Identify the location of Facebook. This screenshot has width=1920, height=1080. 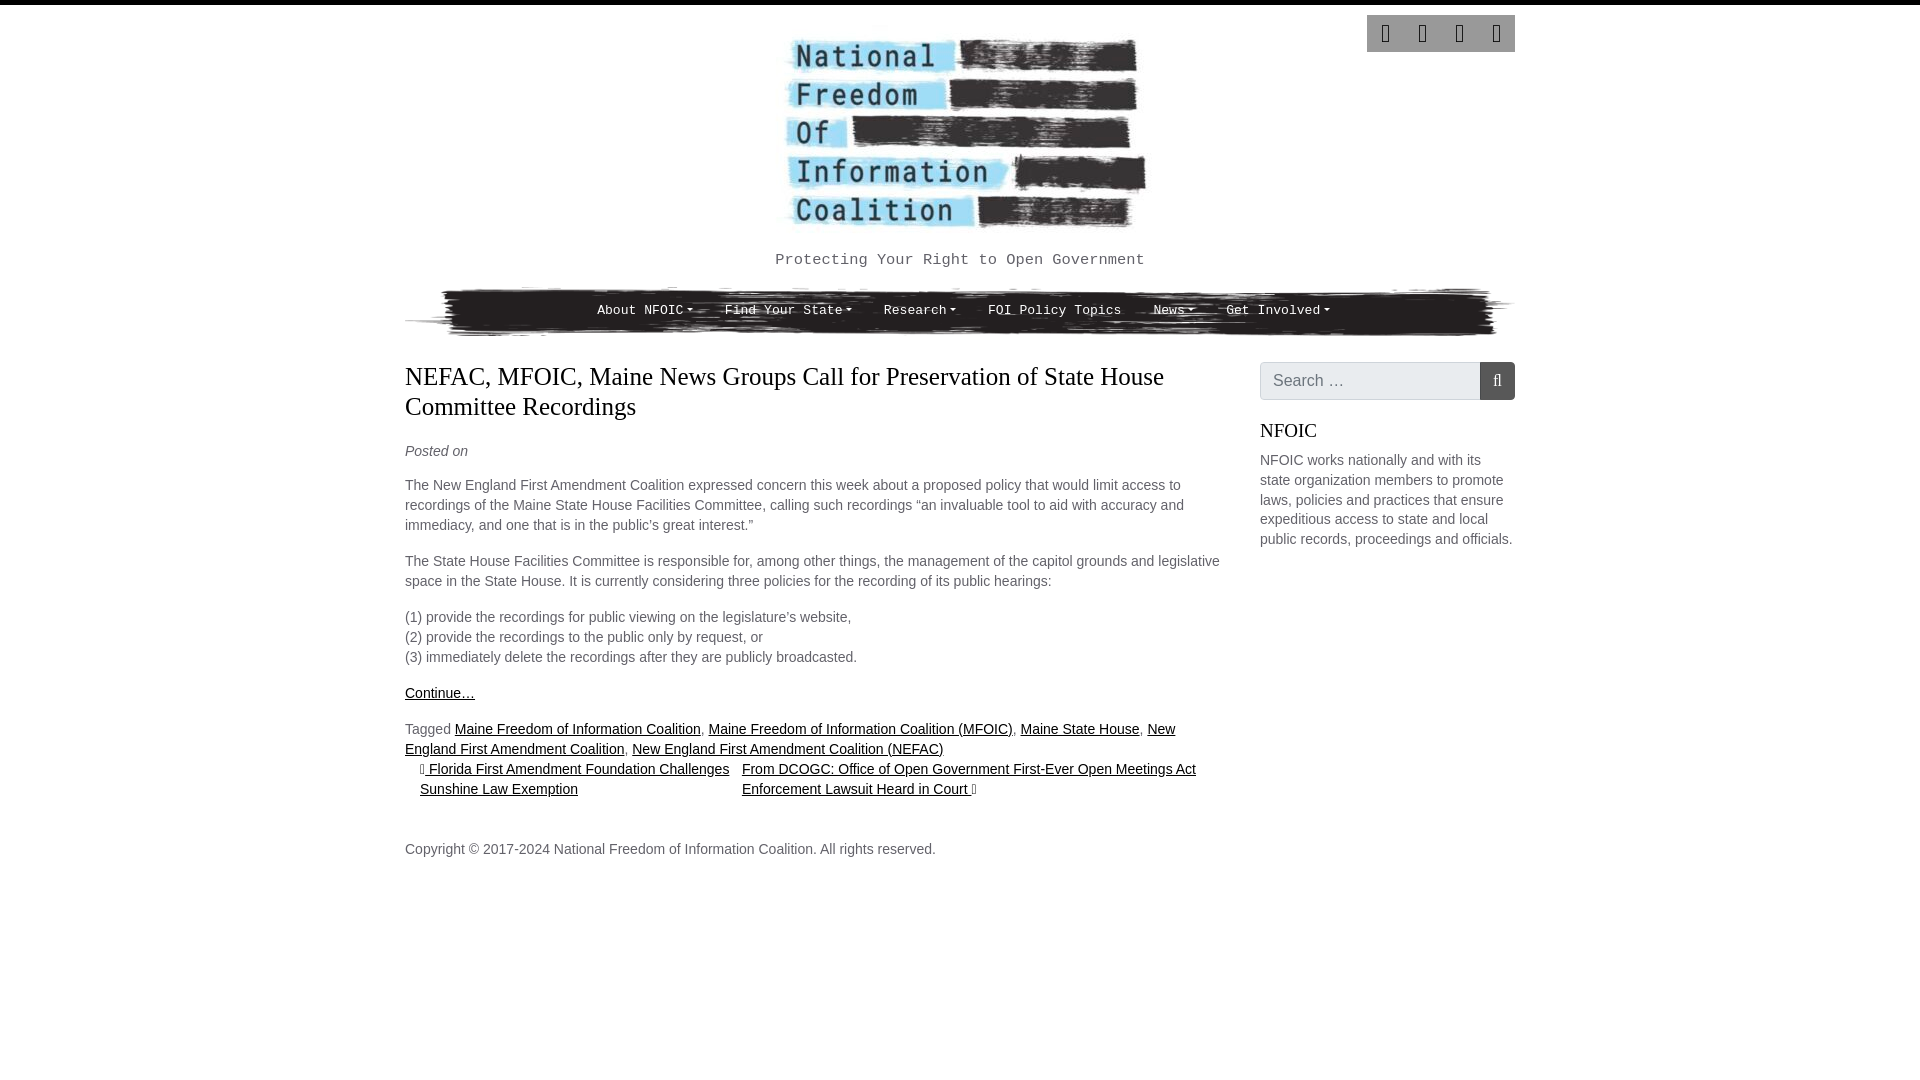
(1422, 33).